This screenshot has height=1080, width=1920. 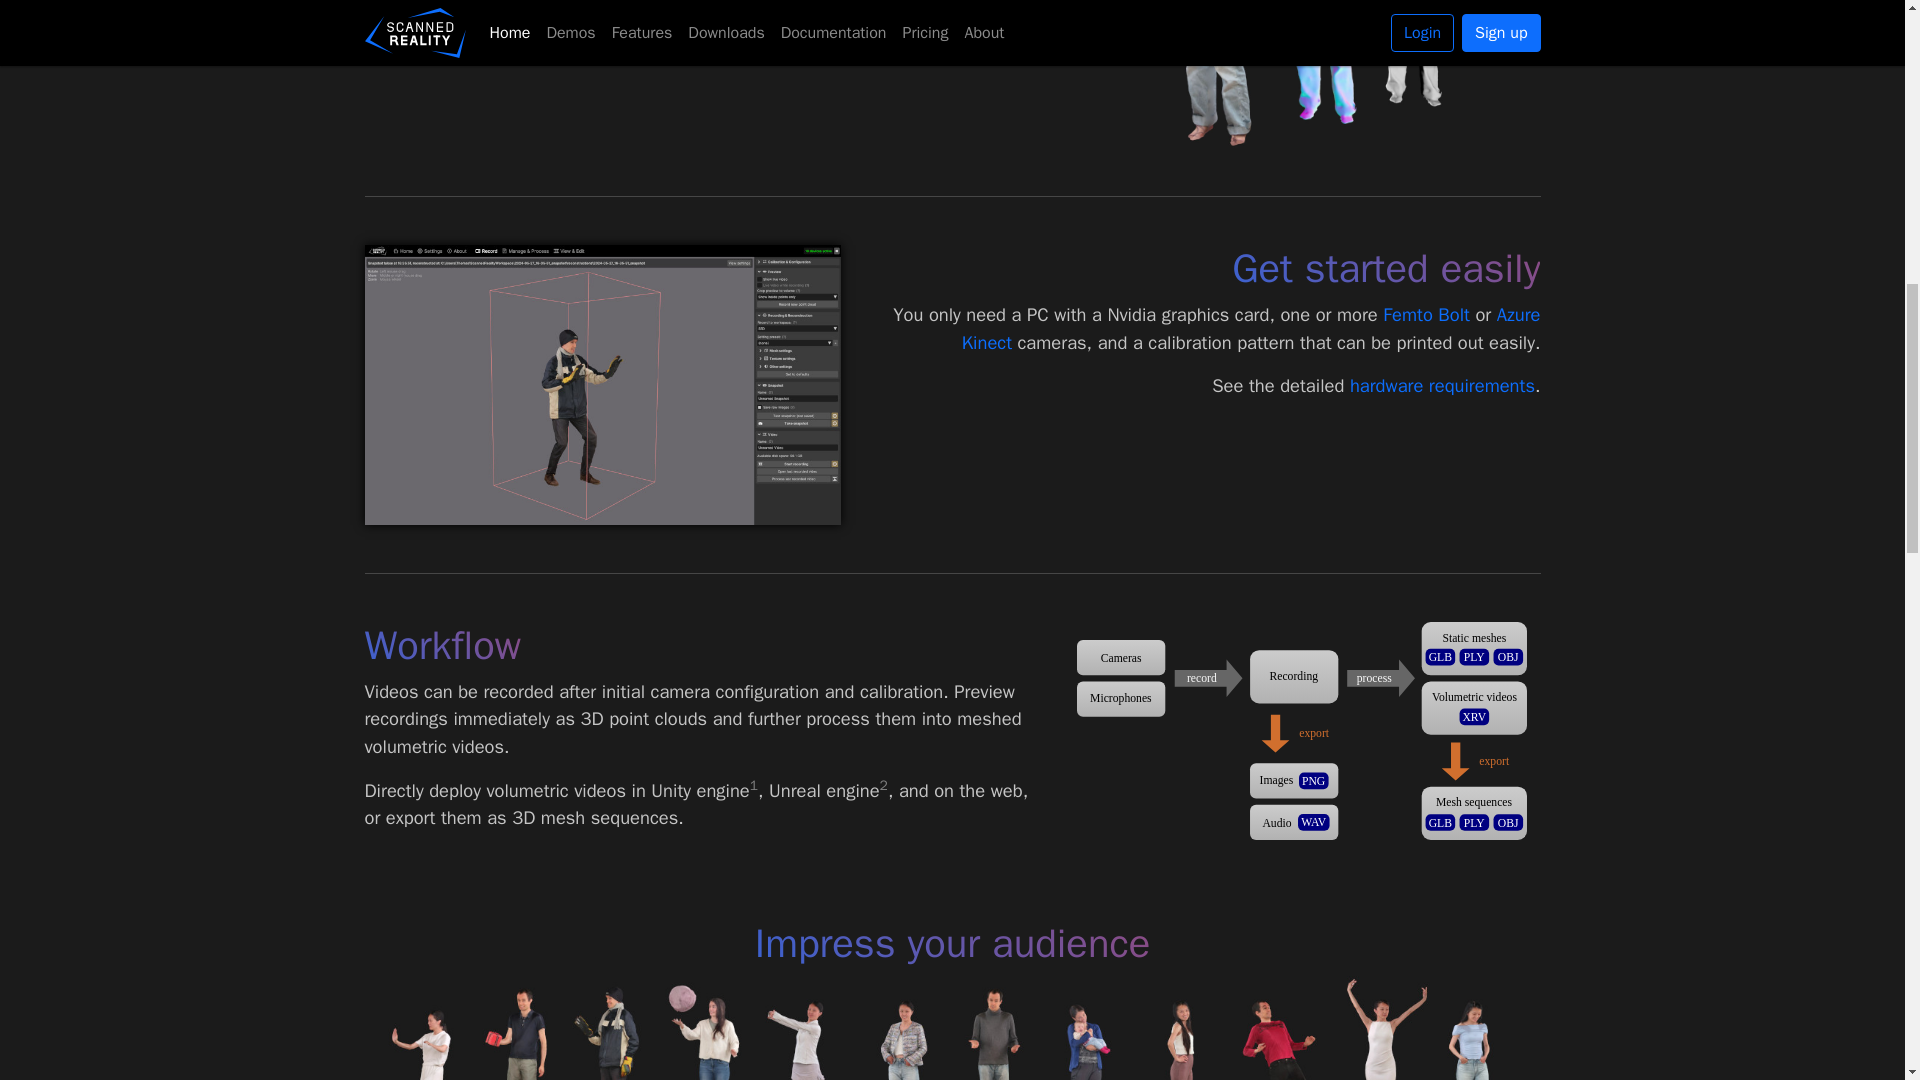 What do you see at coordinates (1426, 314) in the screenshot?
I see `Femto Bolt` at bounding box center [1426, 314].